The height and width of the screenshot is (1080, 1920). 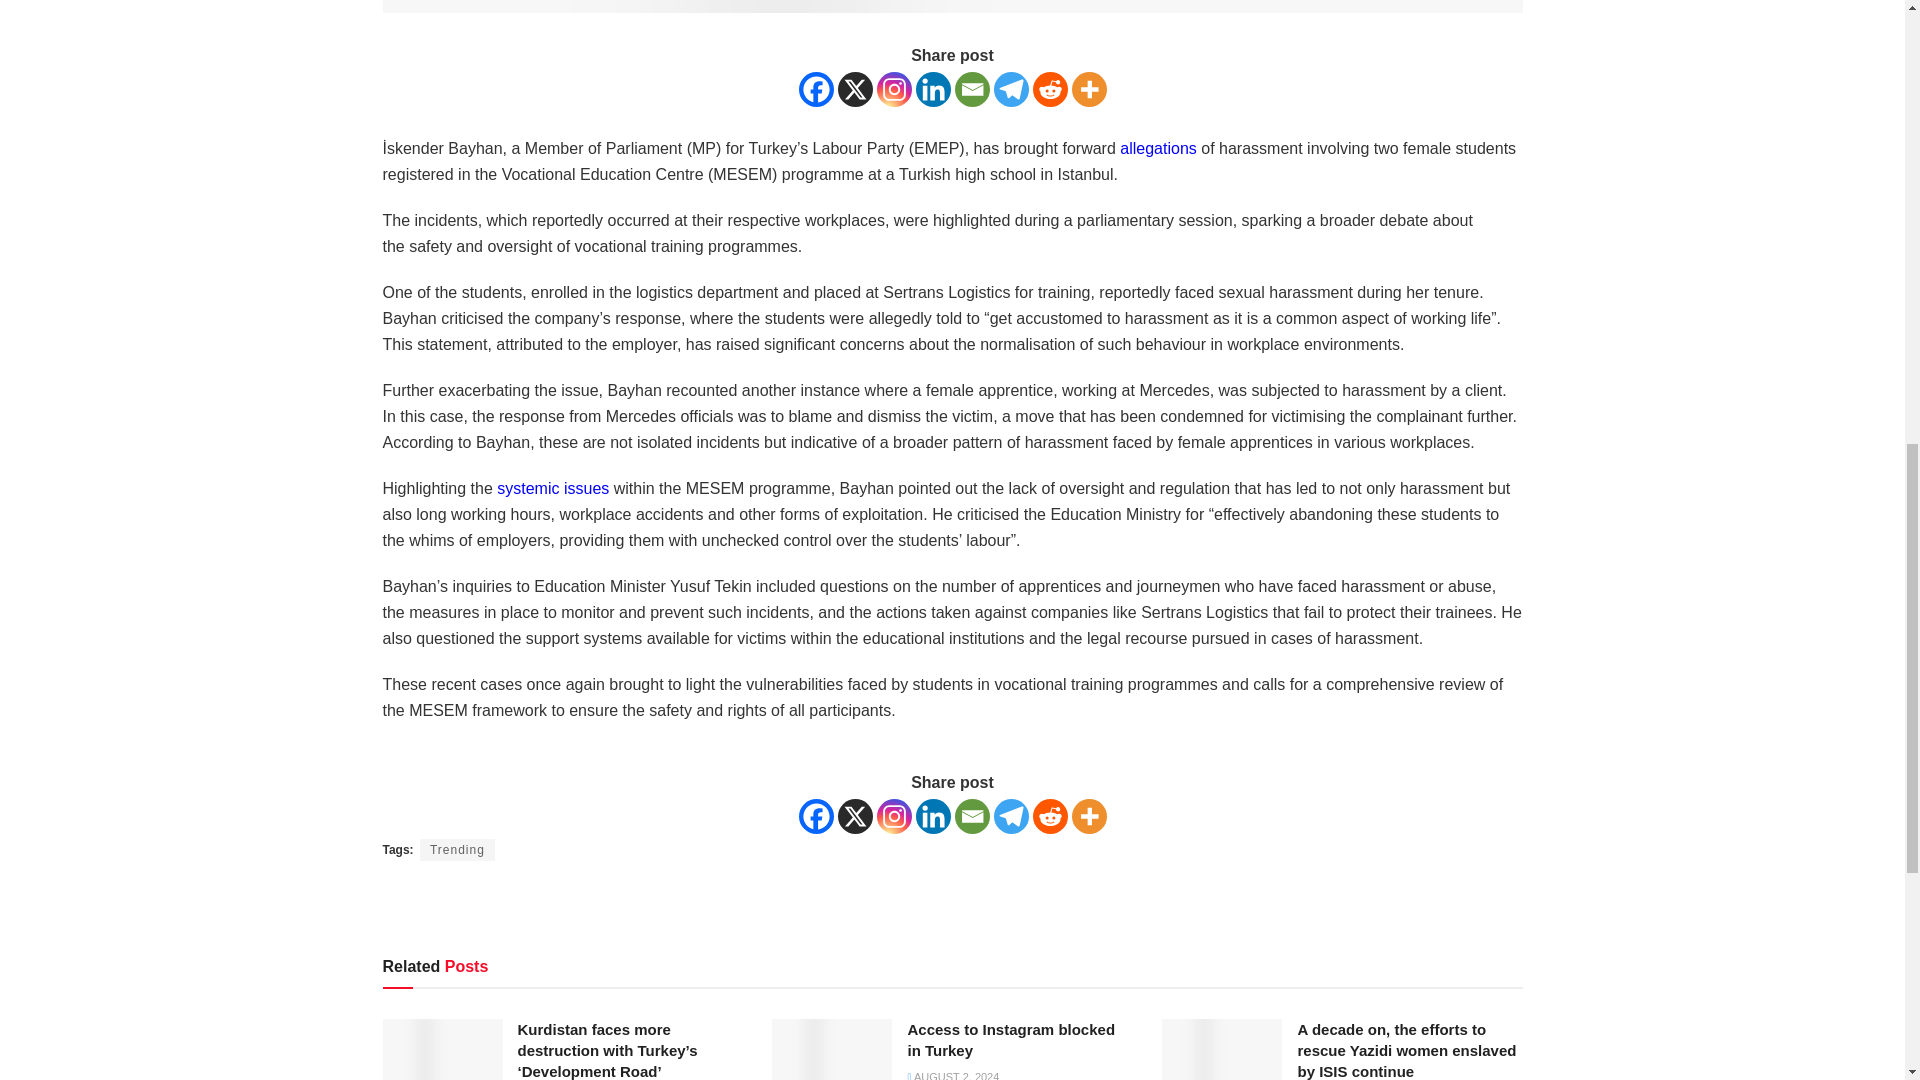 What do you see at coordinates (1012, 816) in the screenshot?
I see `Telegram` at bounding box center [1012, 816].